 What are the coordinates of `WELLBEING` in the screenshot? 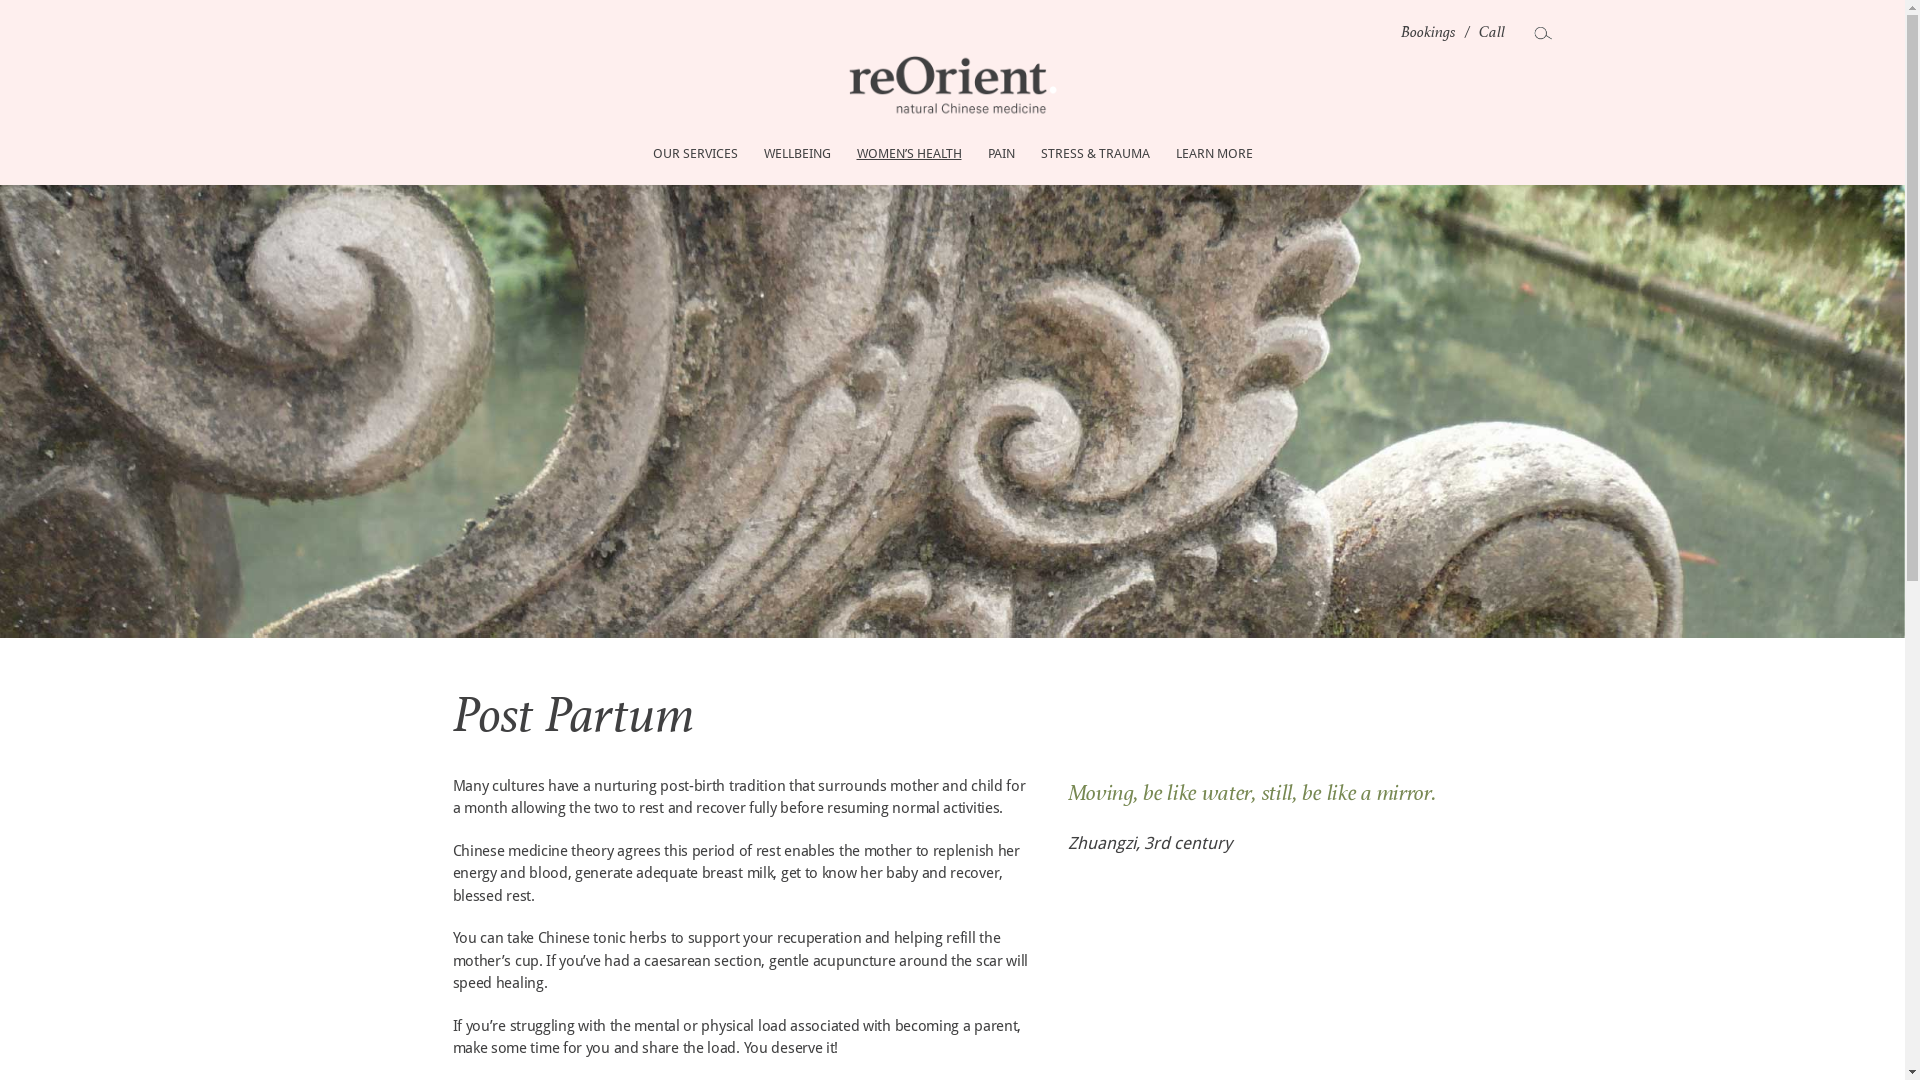 It's located at (796, 154).